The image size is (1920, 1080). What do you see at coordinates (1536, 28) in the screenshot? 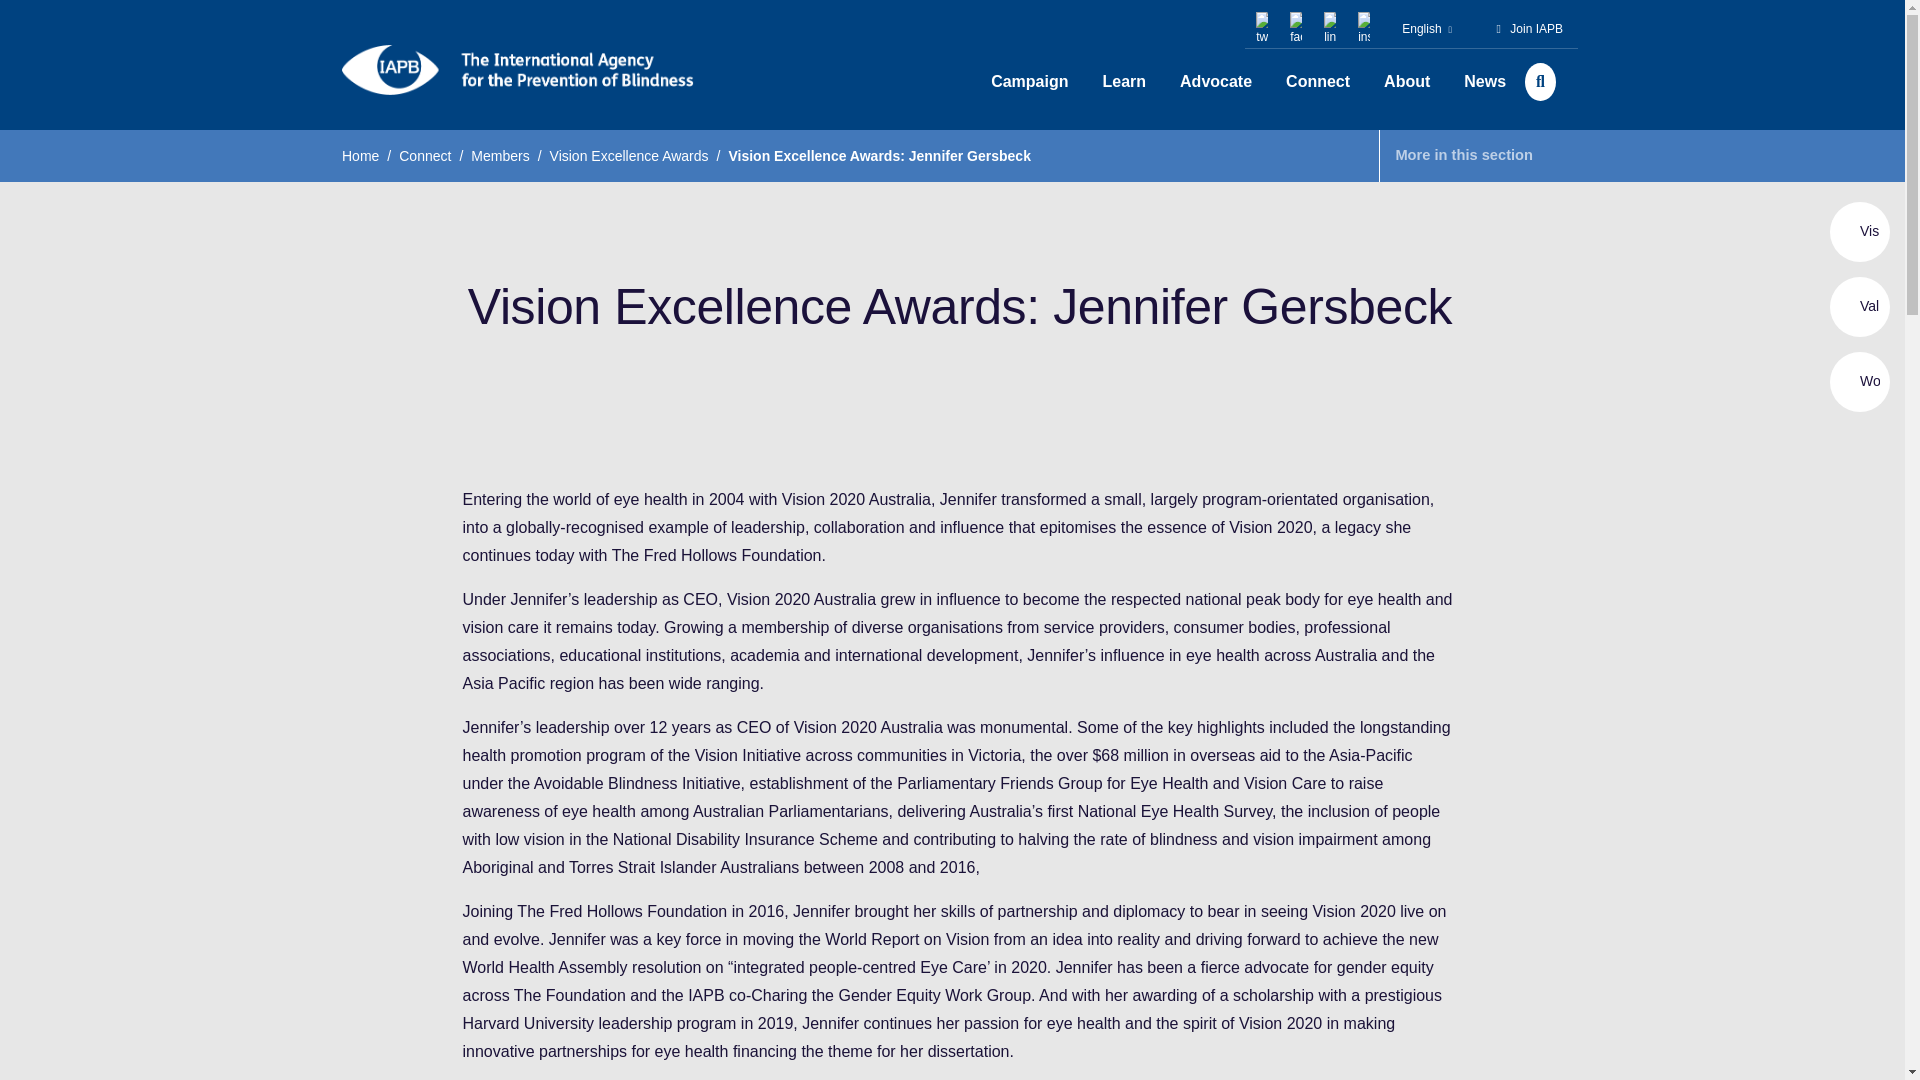
I see `Join IAPB` at bounding box center [1536, 28].